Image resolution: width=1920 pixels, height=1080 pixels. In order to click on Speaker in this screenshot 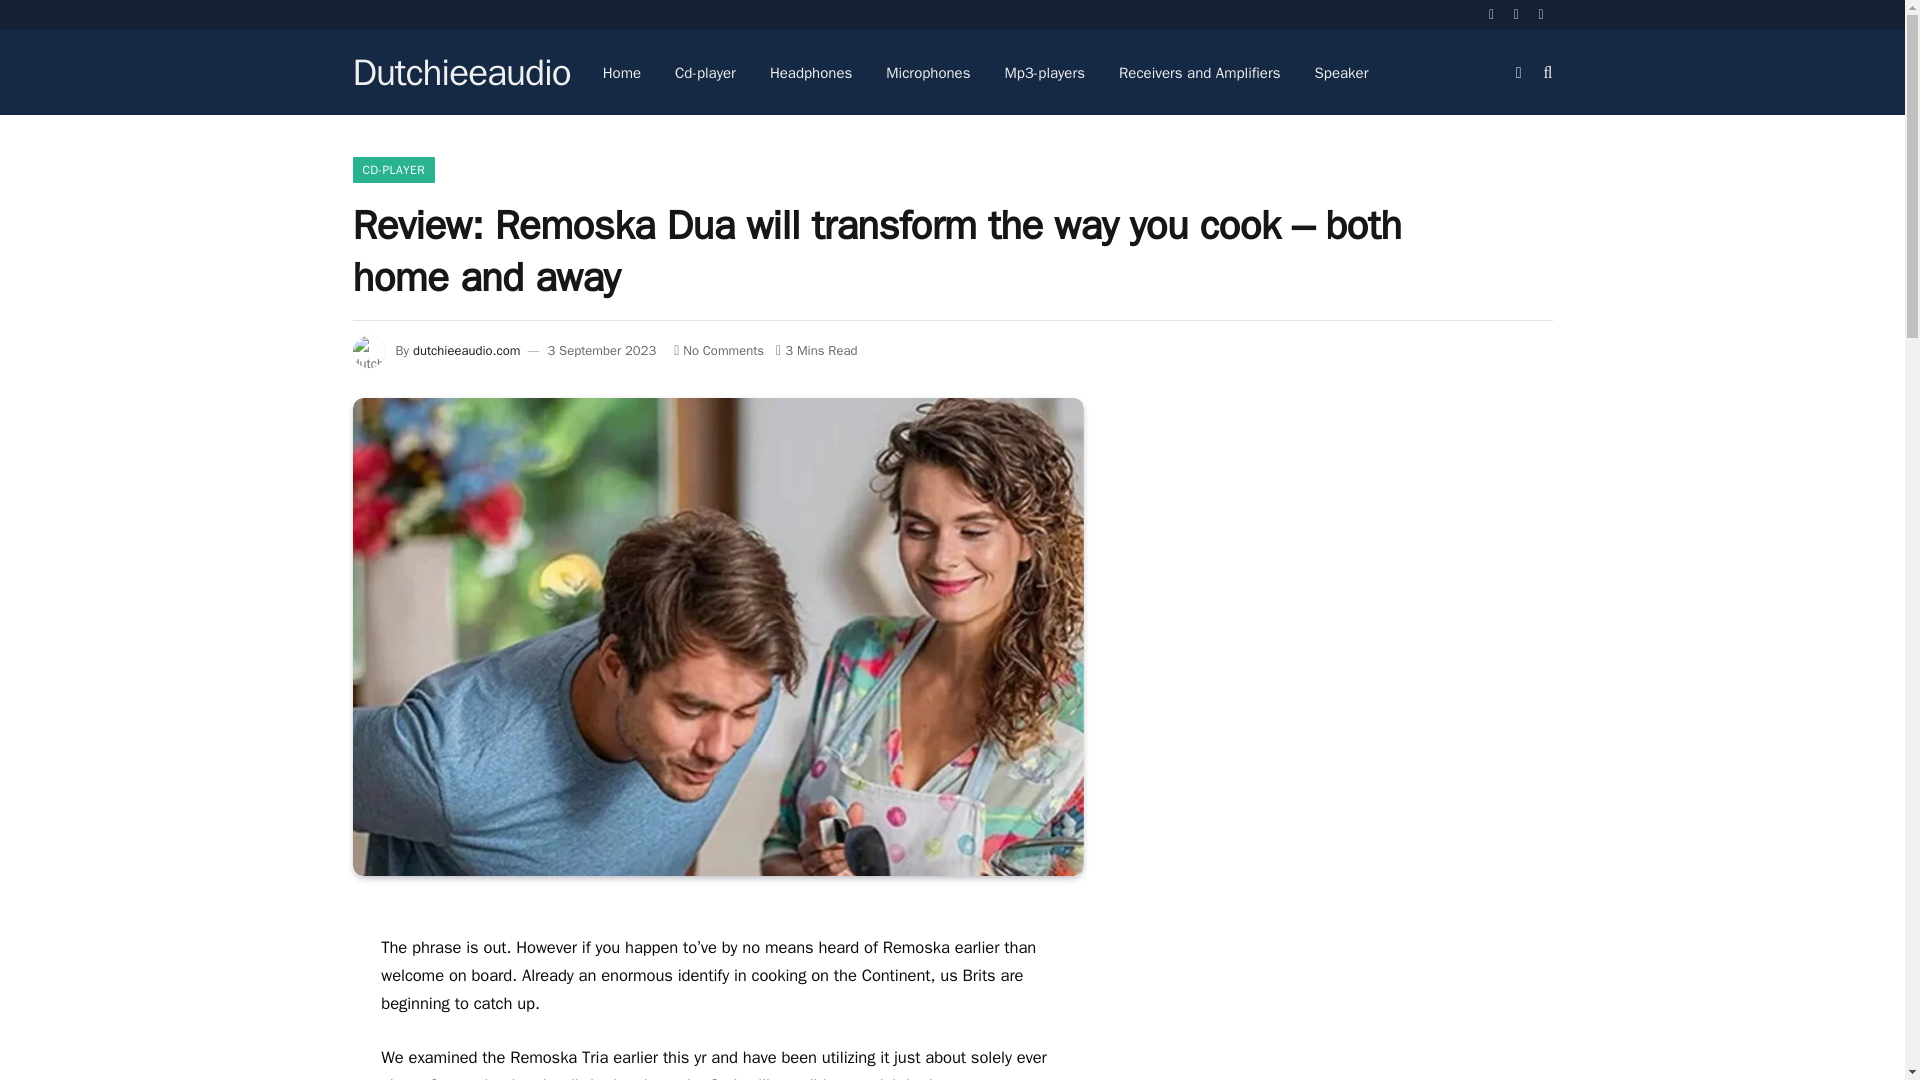, I will do `click(1342, 72)`.